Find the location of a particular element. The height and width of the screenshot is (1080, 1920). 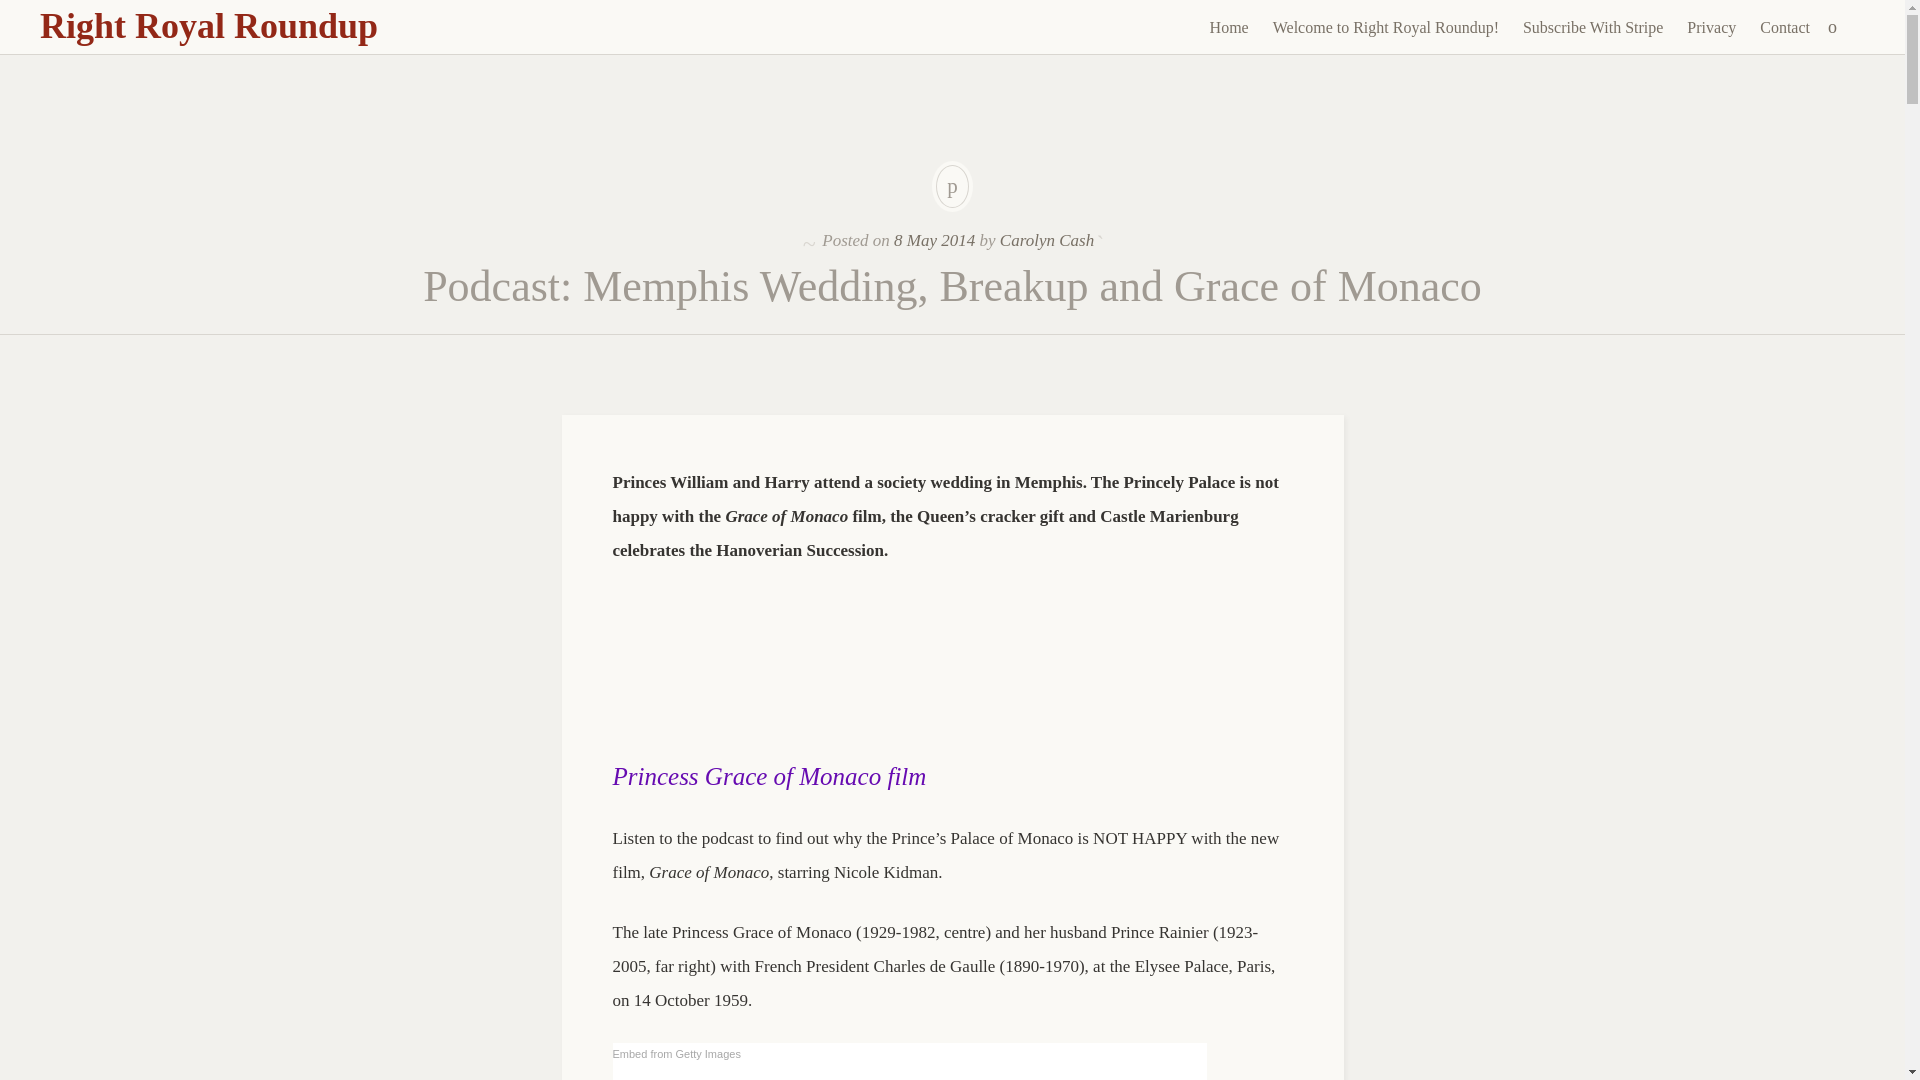

8 May 2014 is located at coordinates (934, 240).